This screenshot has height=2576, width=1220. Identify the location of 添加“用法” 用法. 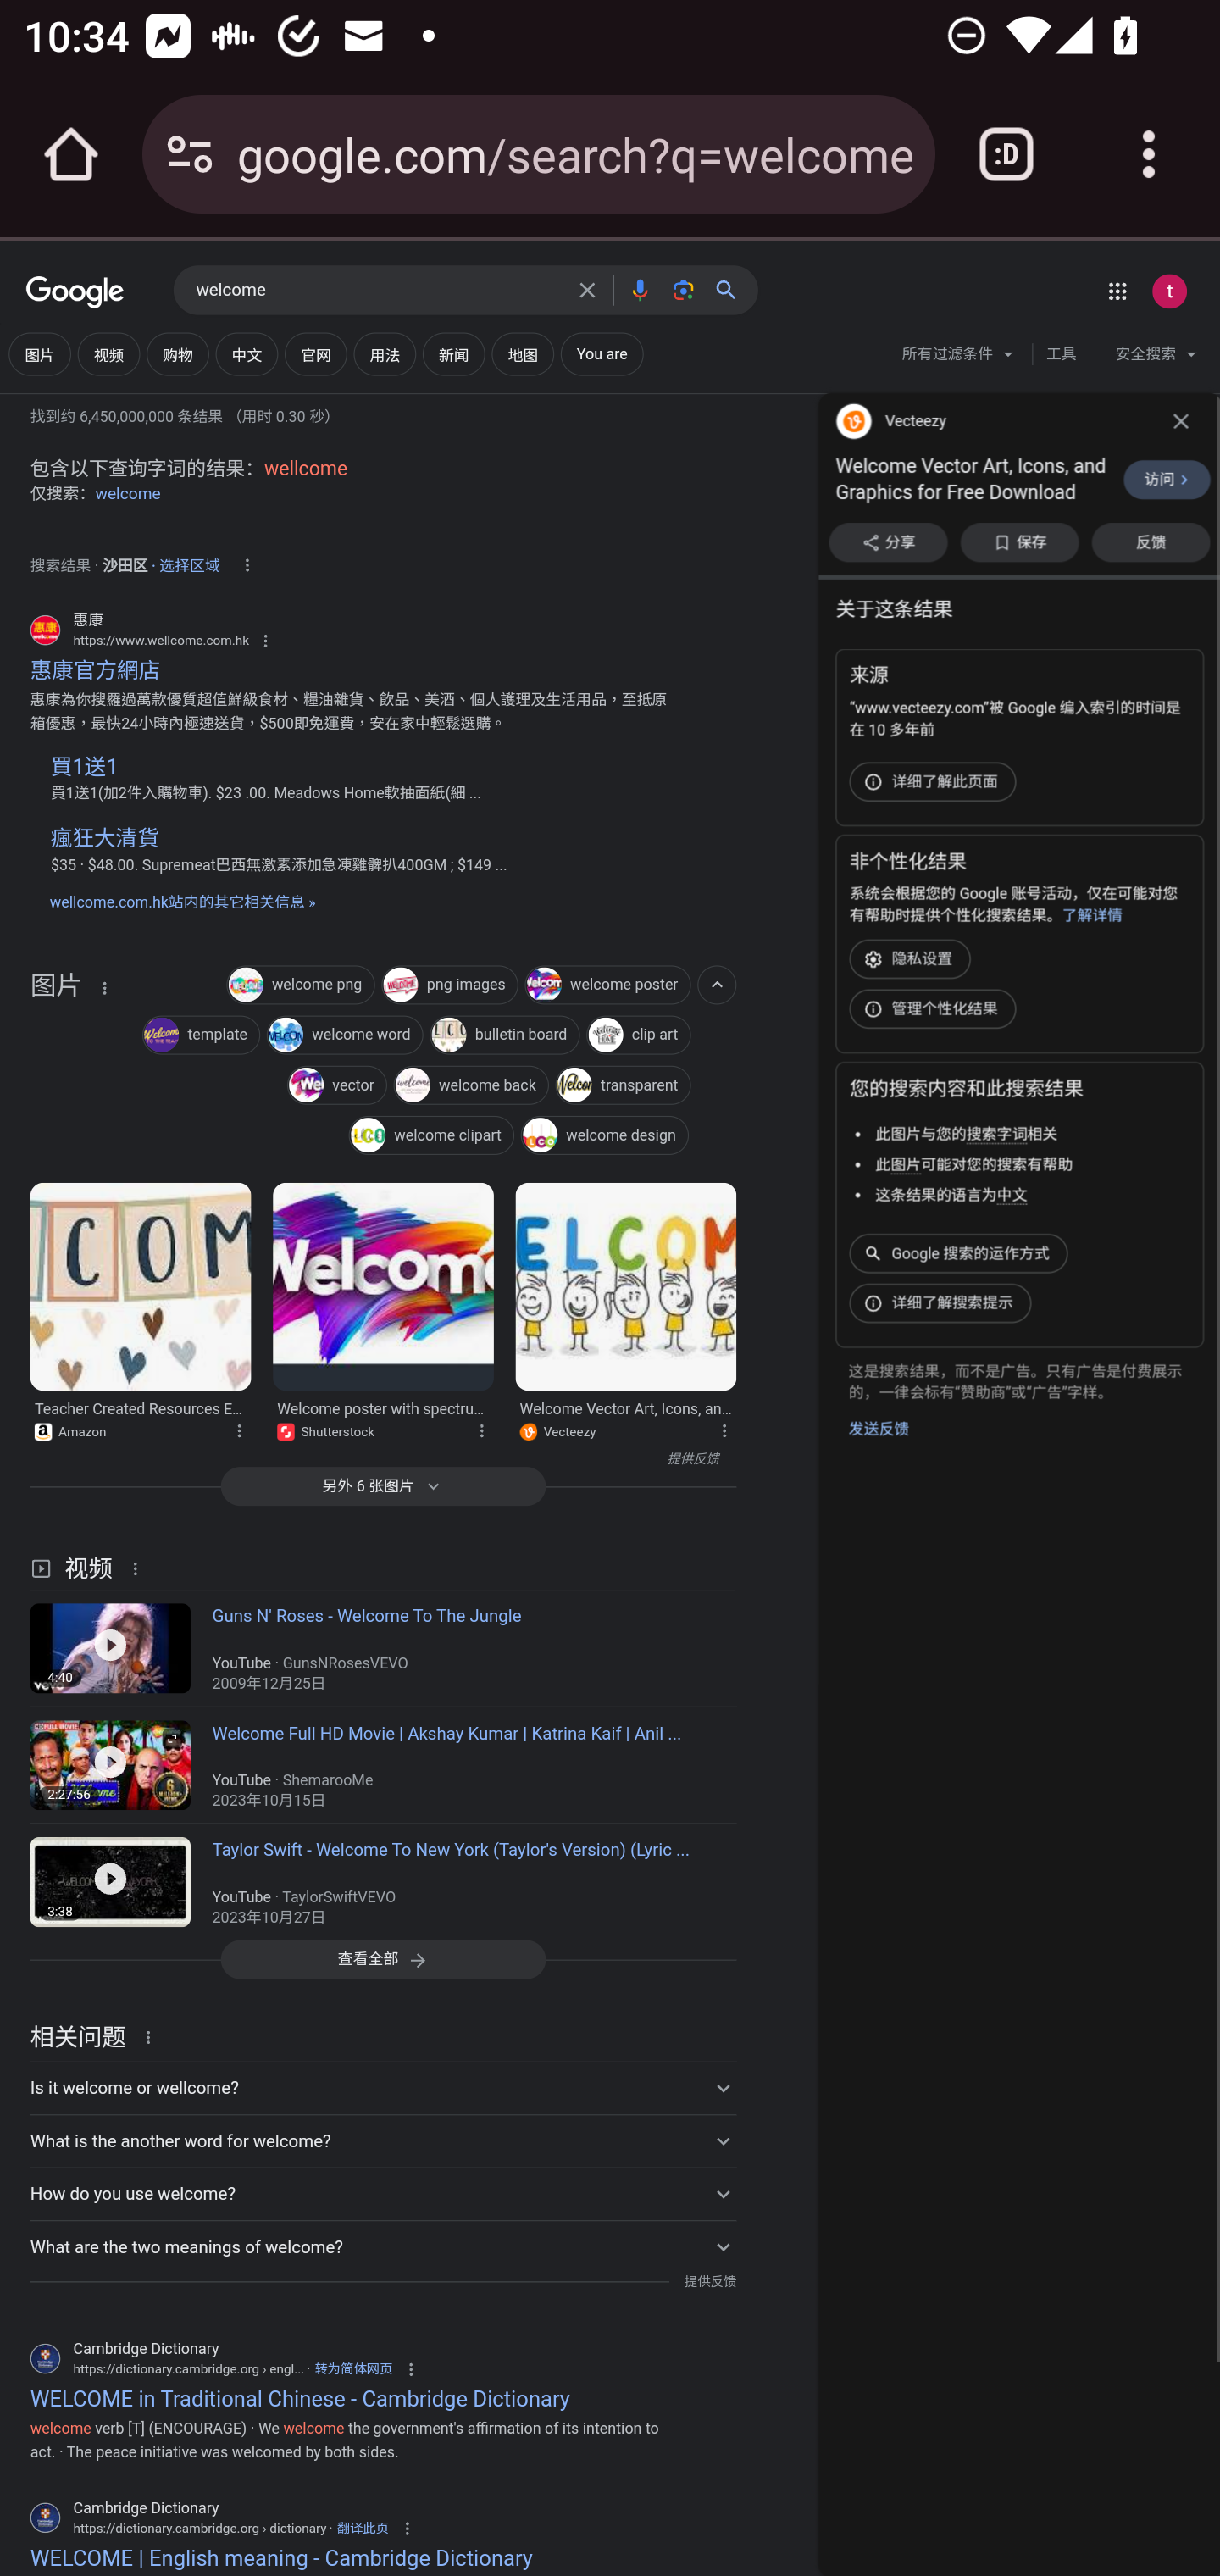
(385, 354).